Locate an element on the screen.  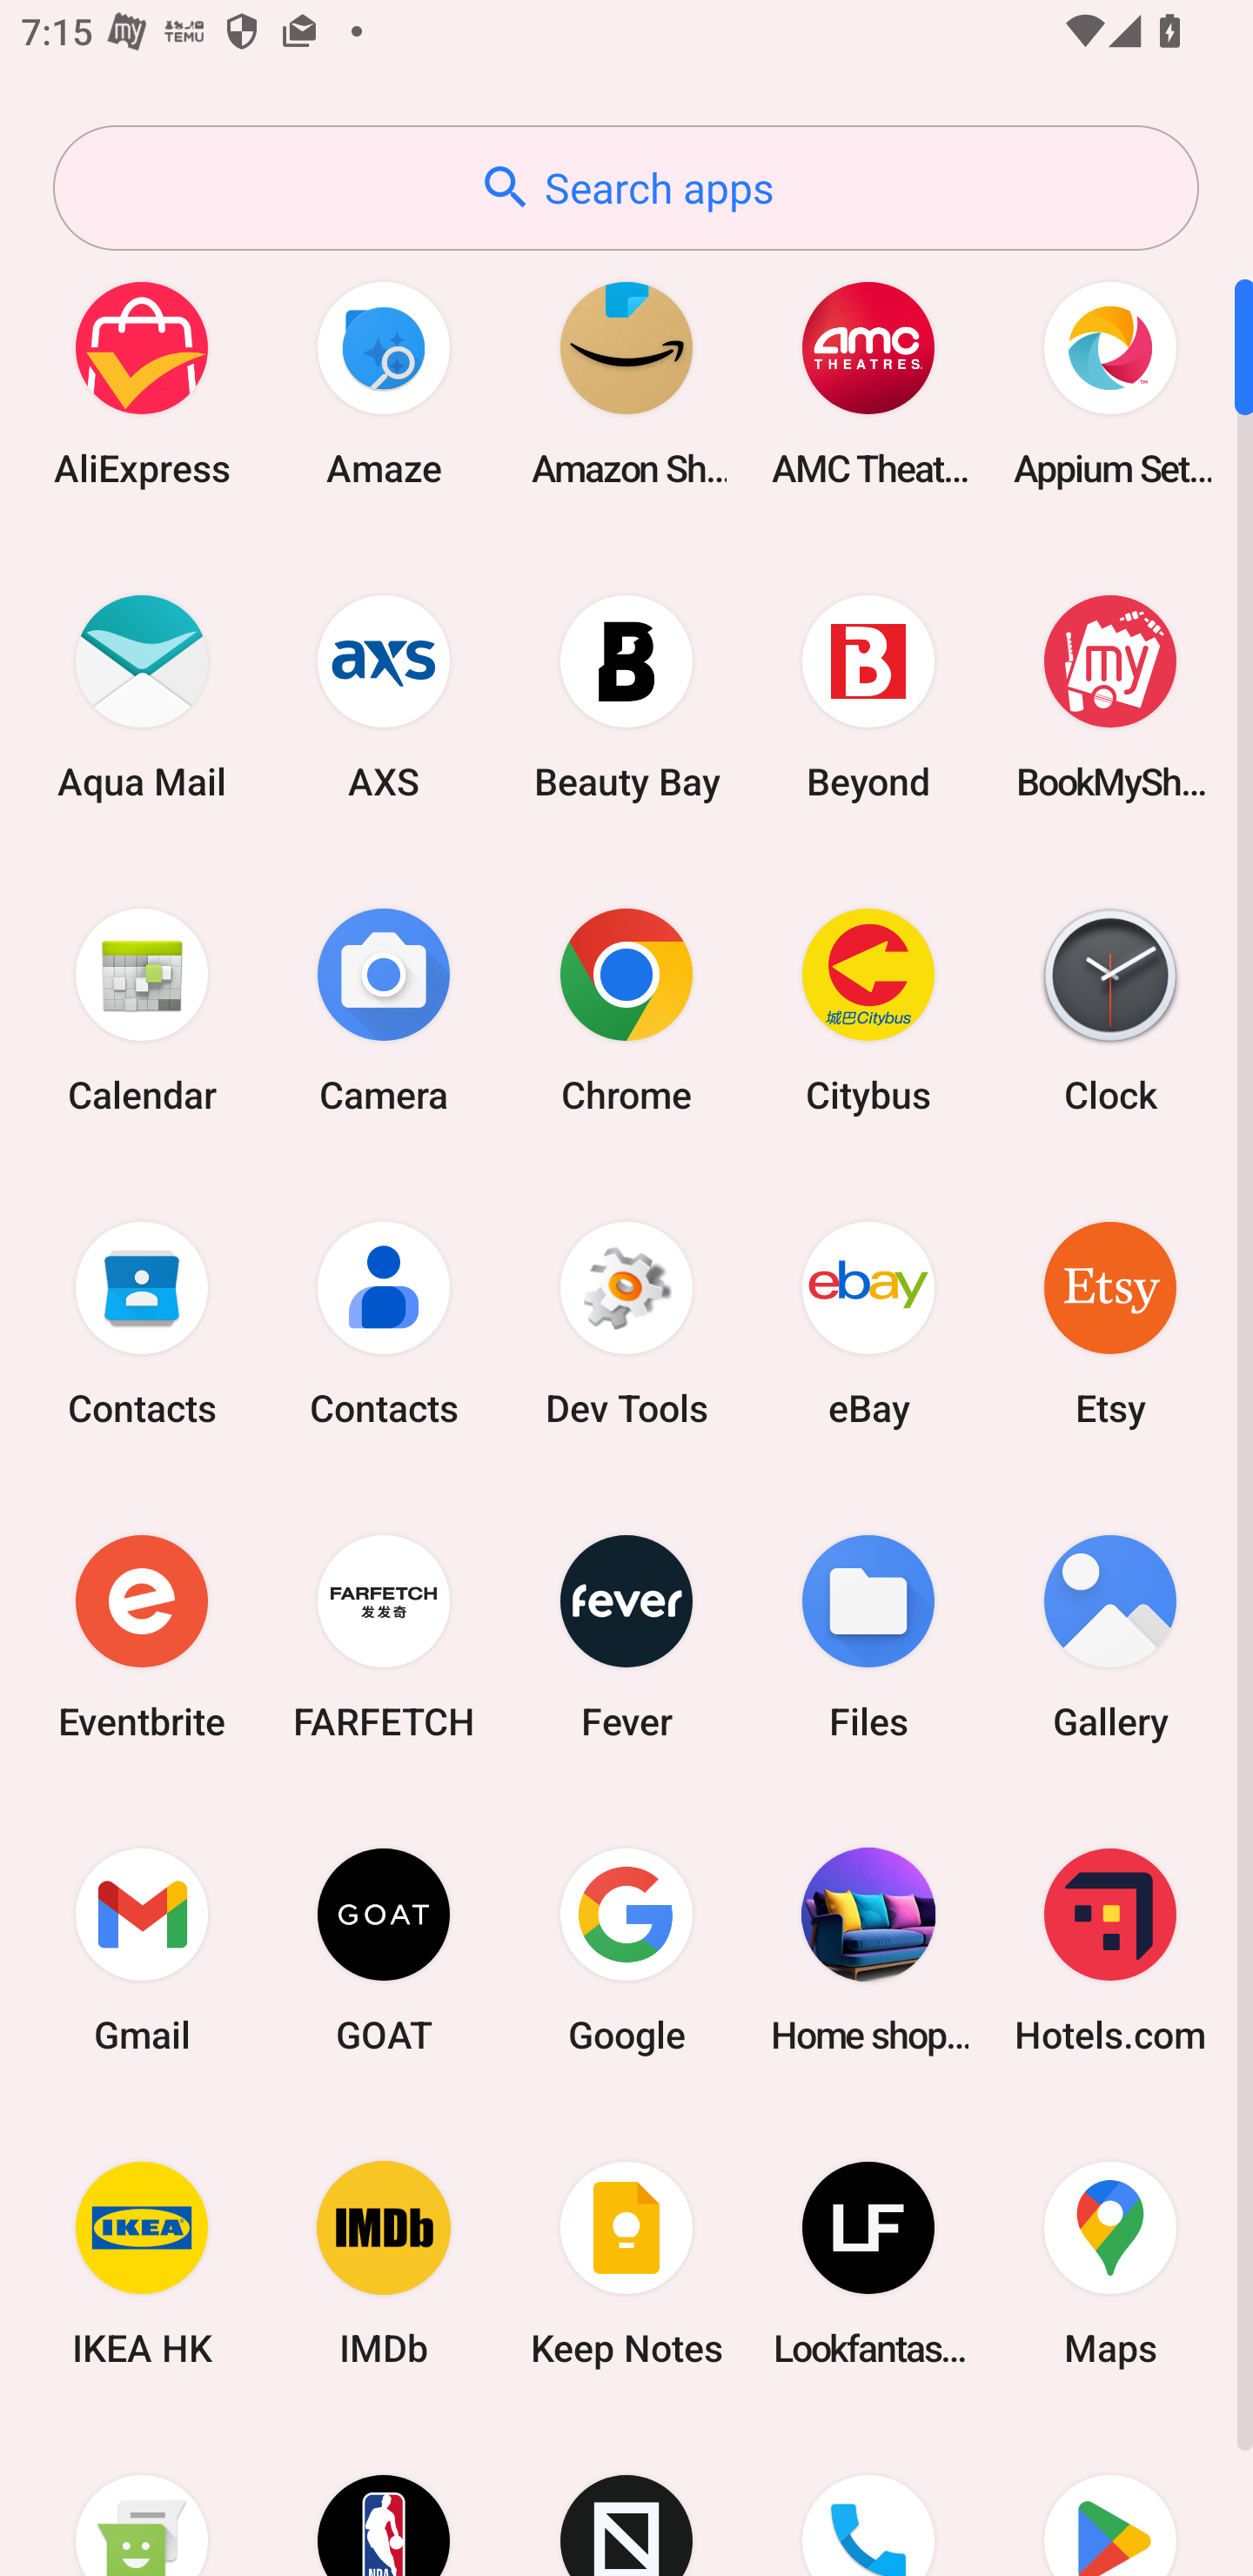
Etsy is located at coordinates (1110, 1323).